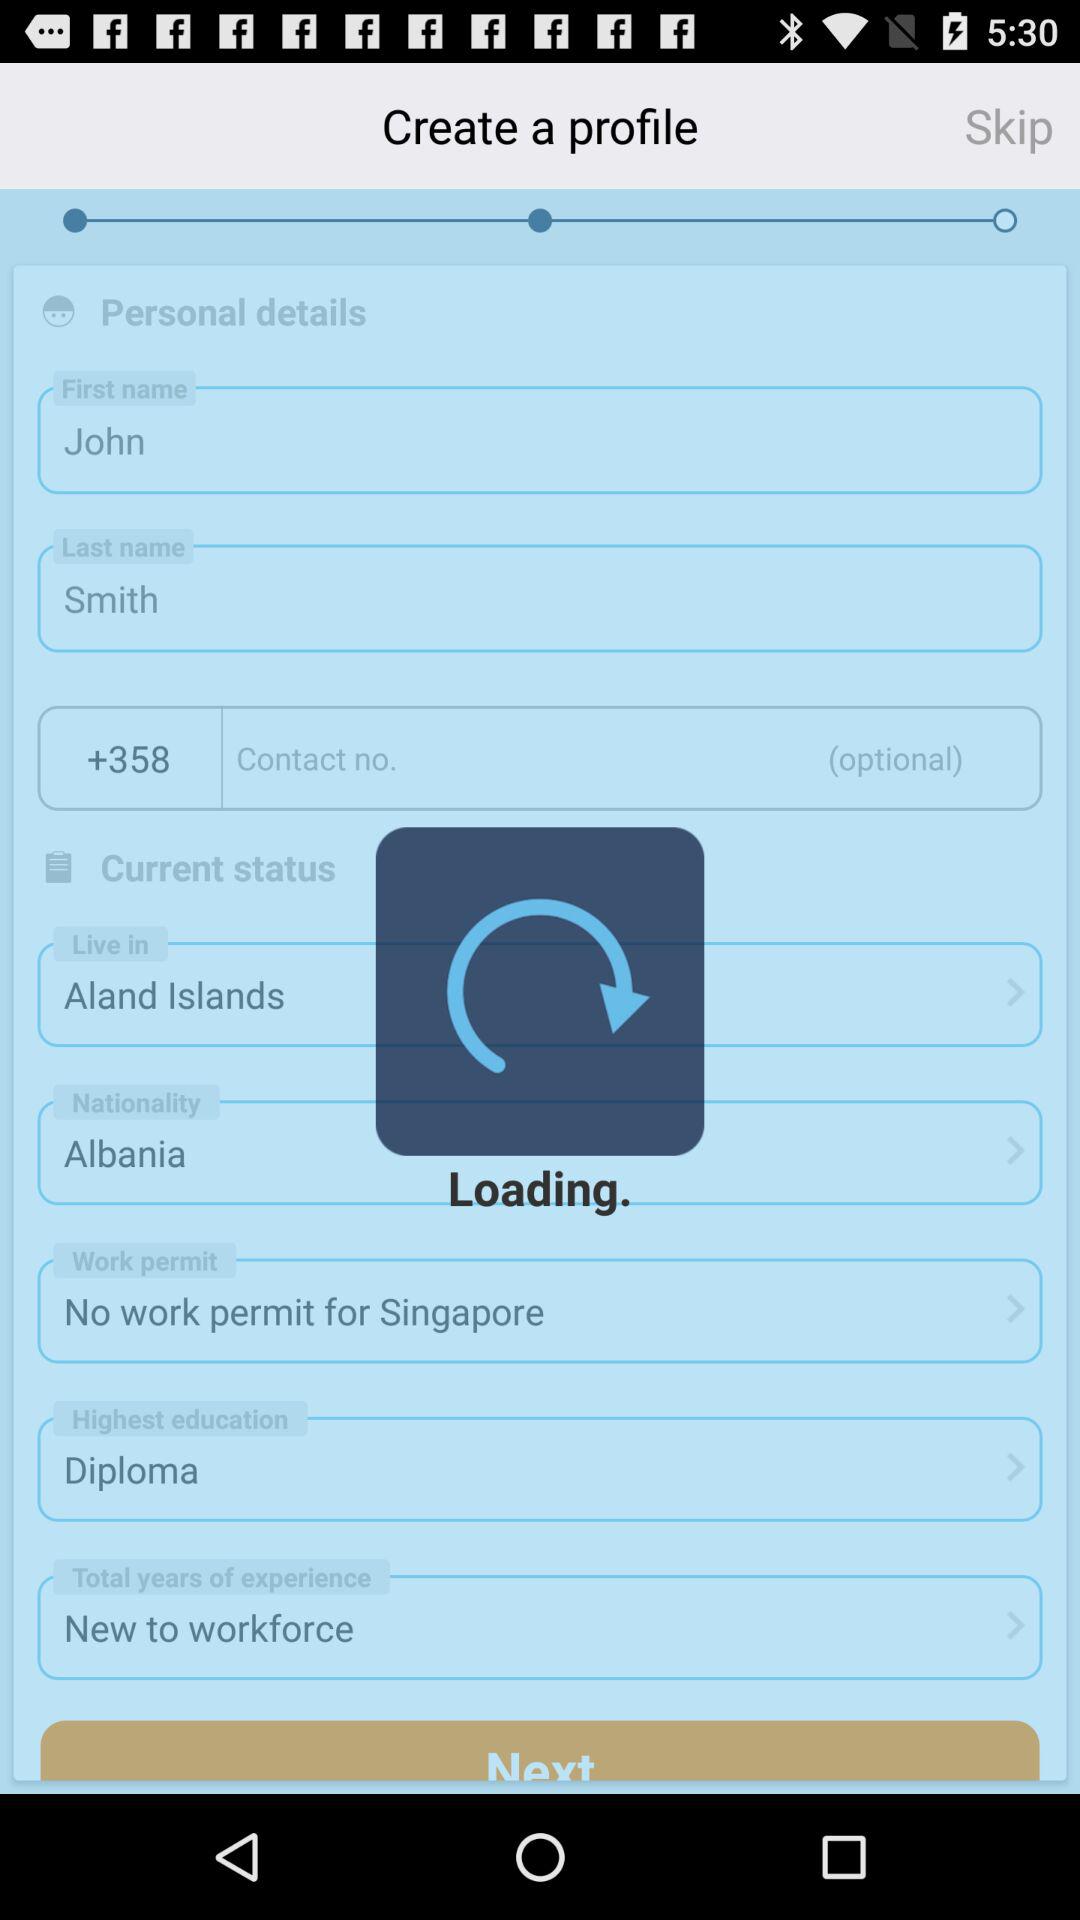 This screenshot has height=1920, width=1080. What do you see at coordinates (632, 758) in the screenshot?
I see `shows empty box` at bounding box center [632, 758].